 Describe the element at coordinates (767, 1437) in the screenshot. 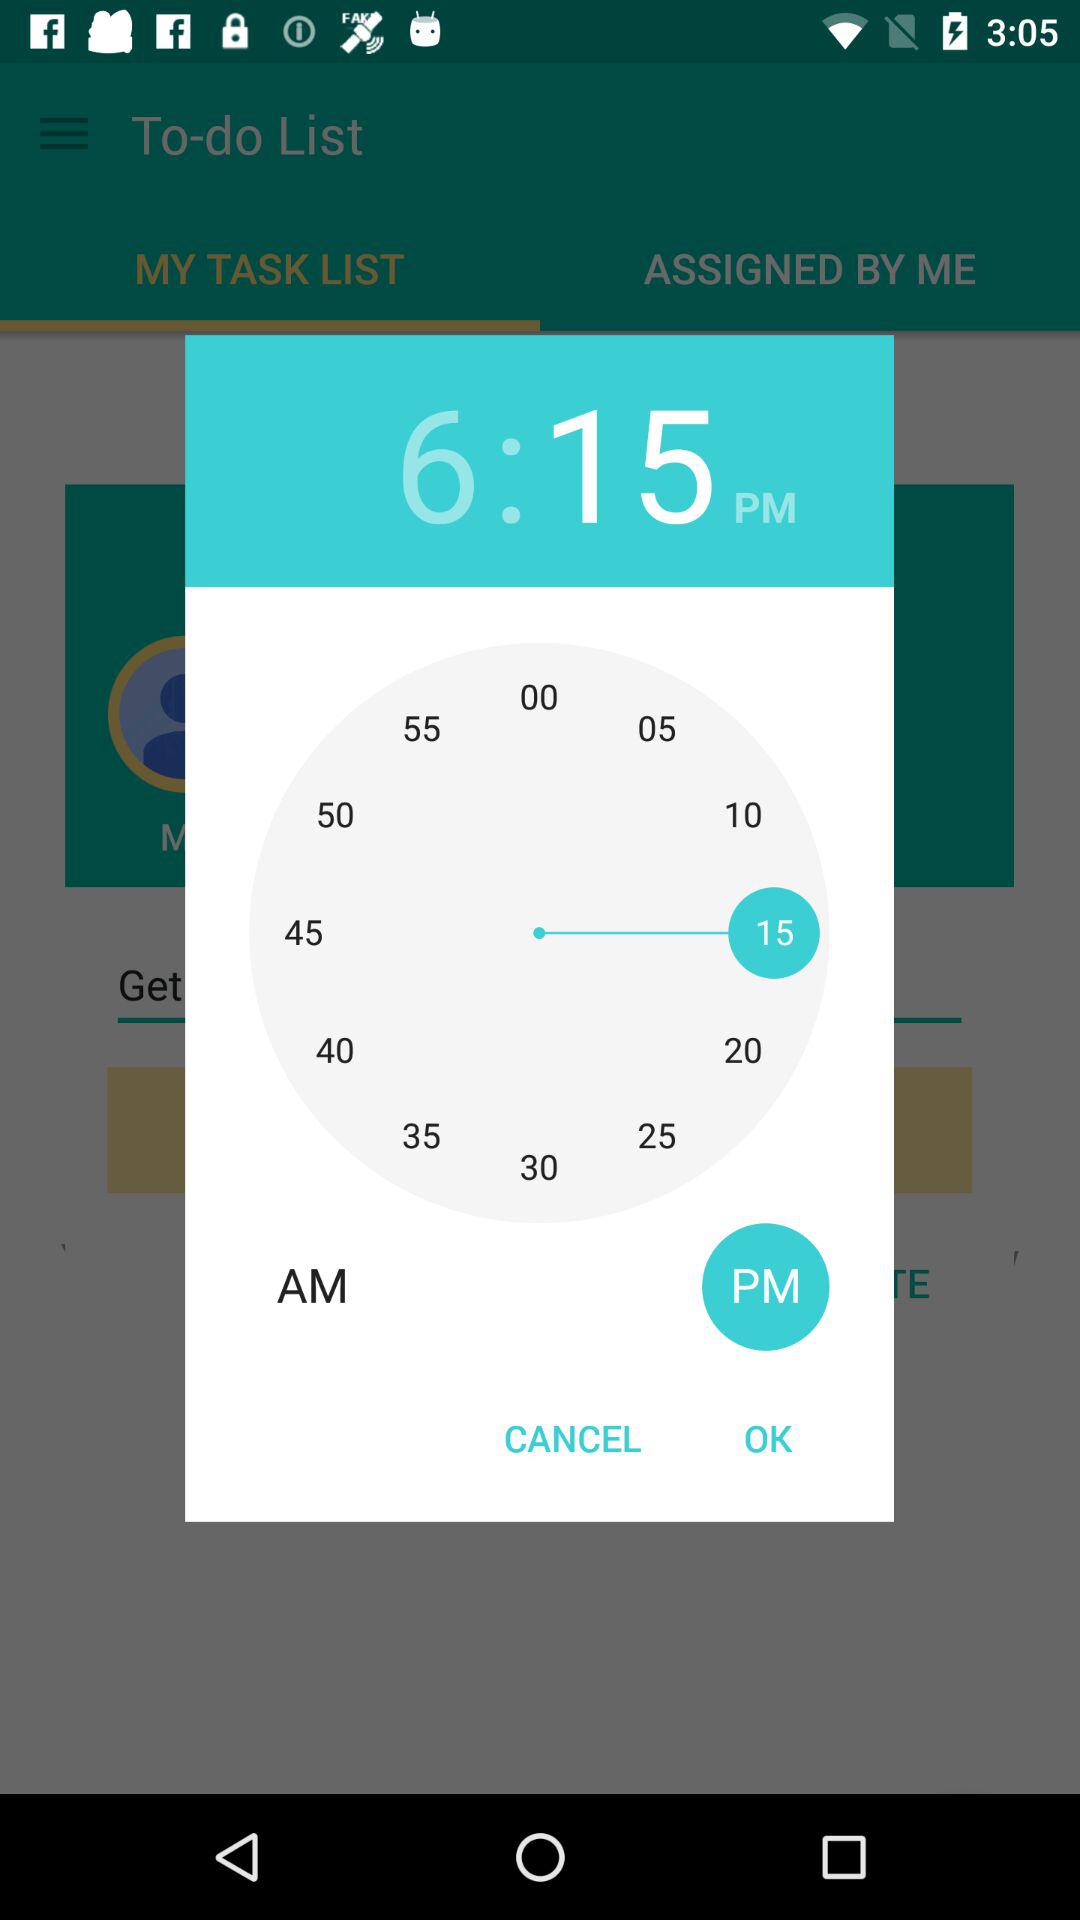

I see `turn off the icon next to the cancel item` at that location.